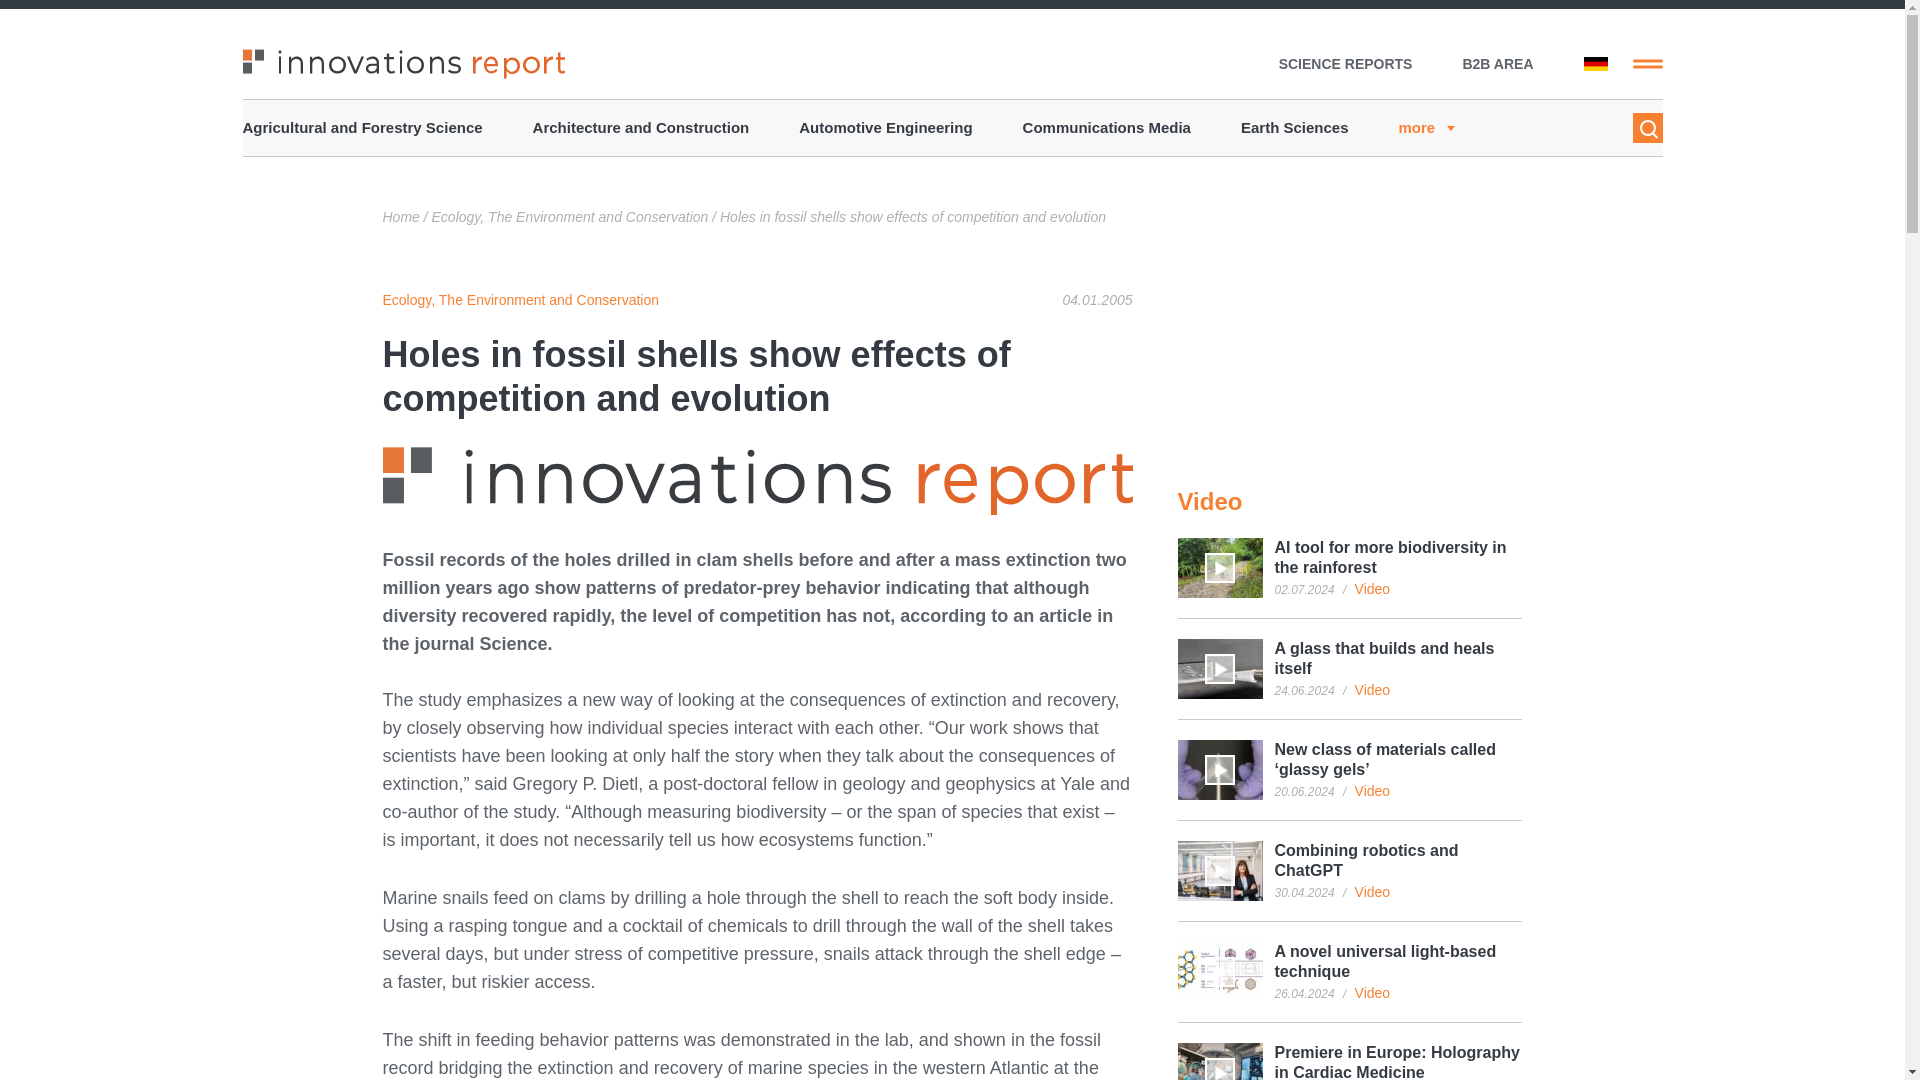  I want to click on SCIENCE REPORTS, so click(1346, 64).